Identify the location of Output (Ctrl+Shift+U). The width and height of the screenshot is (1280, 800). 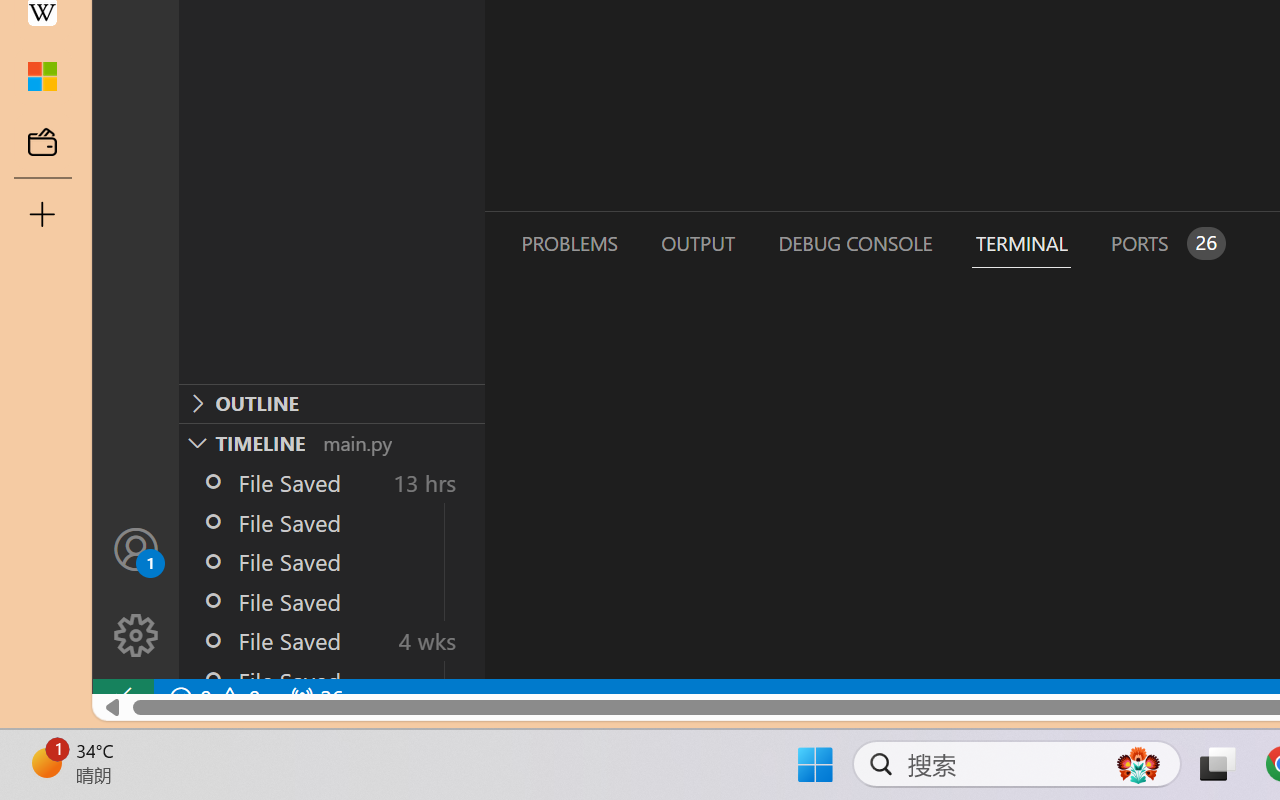
(696, 243).